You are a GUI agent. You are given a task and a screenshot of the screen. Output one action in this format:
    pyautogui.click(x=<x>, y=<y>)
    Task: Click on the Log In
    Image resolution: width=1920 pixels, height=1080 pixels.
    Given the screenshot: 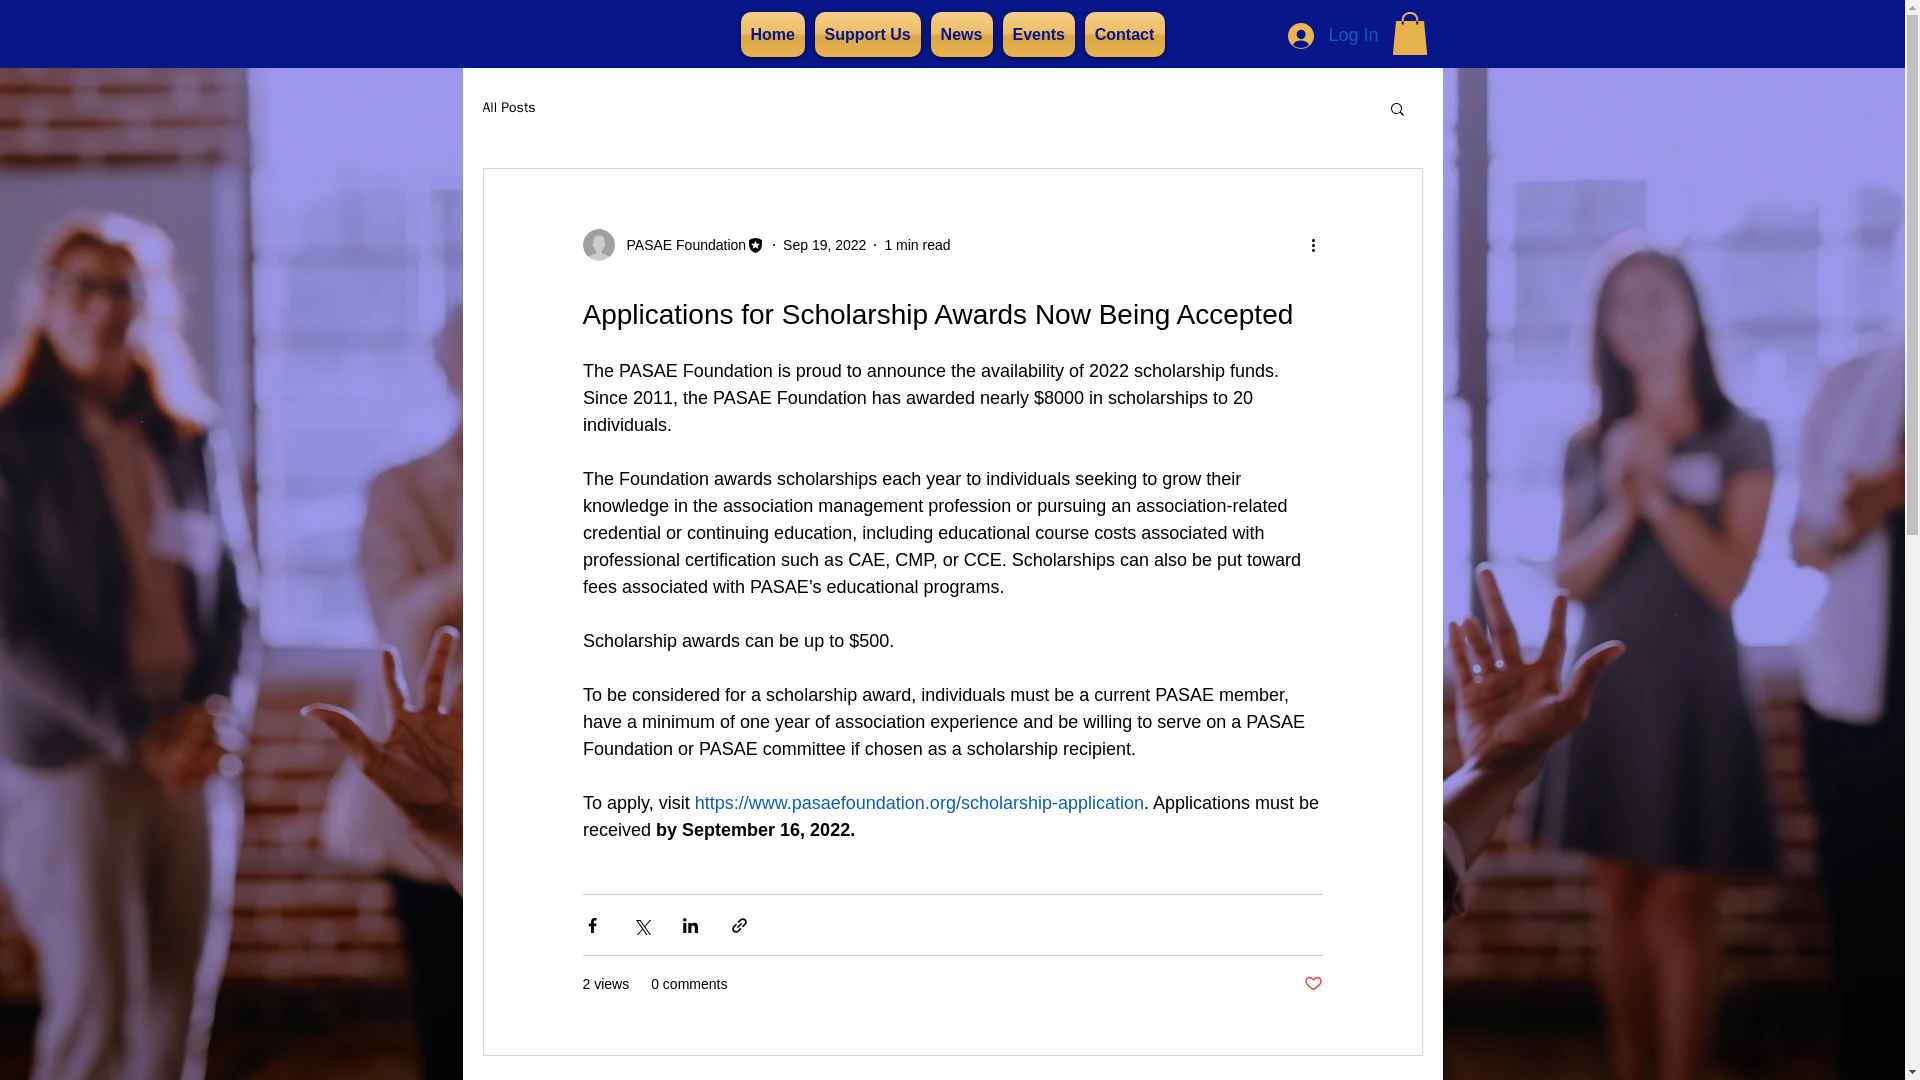 What is the action you would take?
    pyautogui.click(x=1333, y=35)
    